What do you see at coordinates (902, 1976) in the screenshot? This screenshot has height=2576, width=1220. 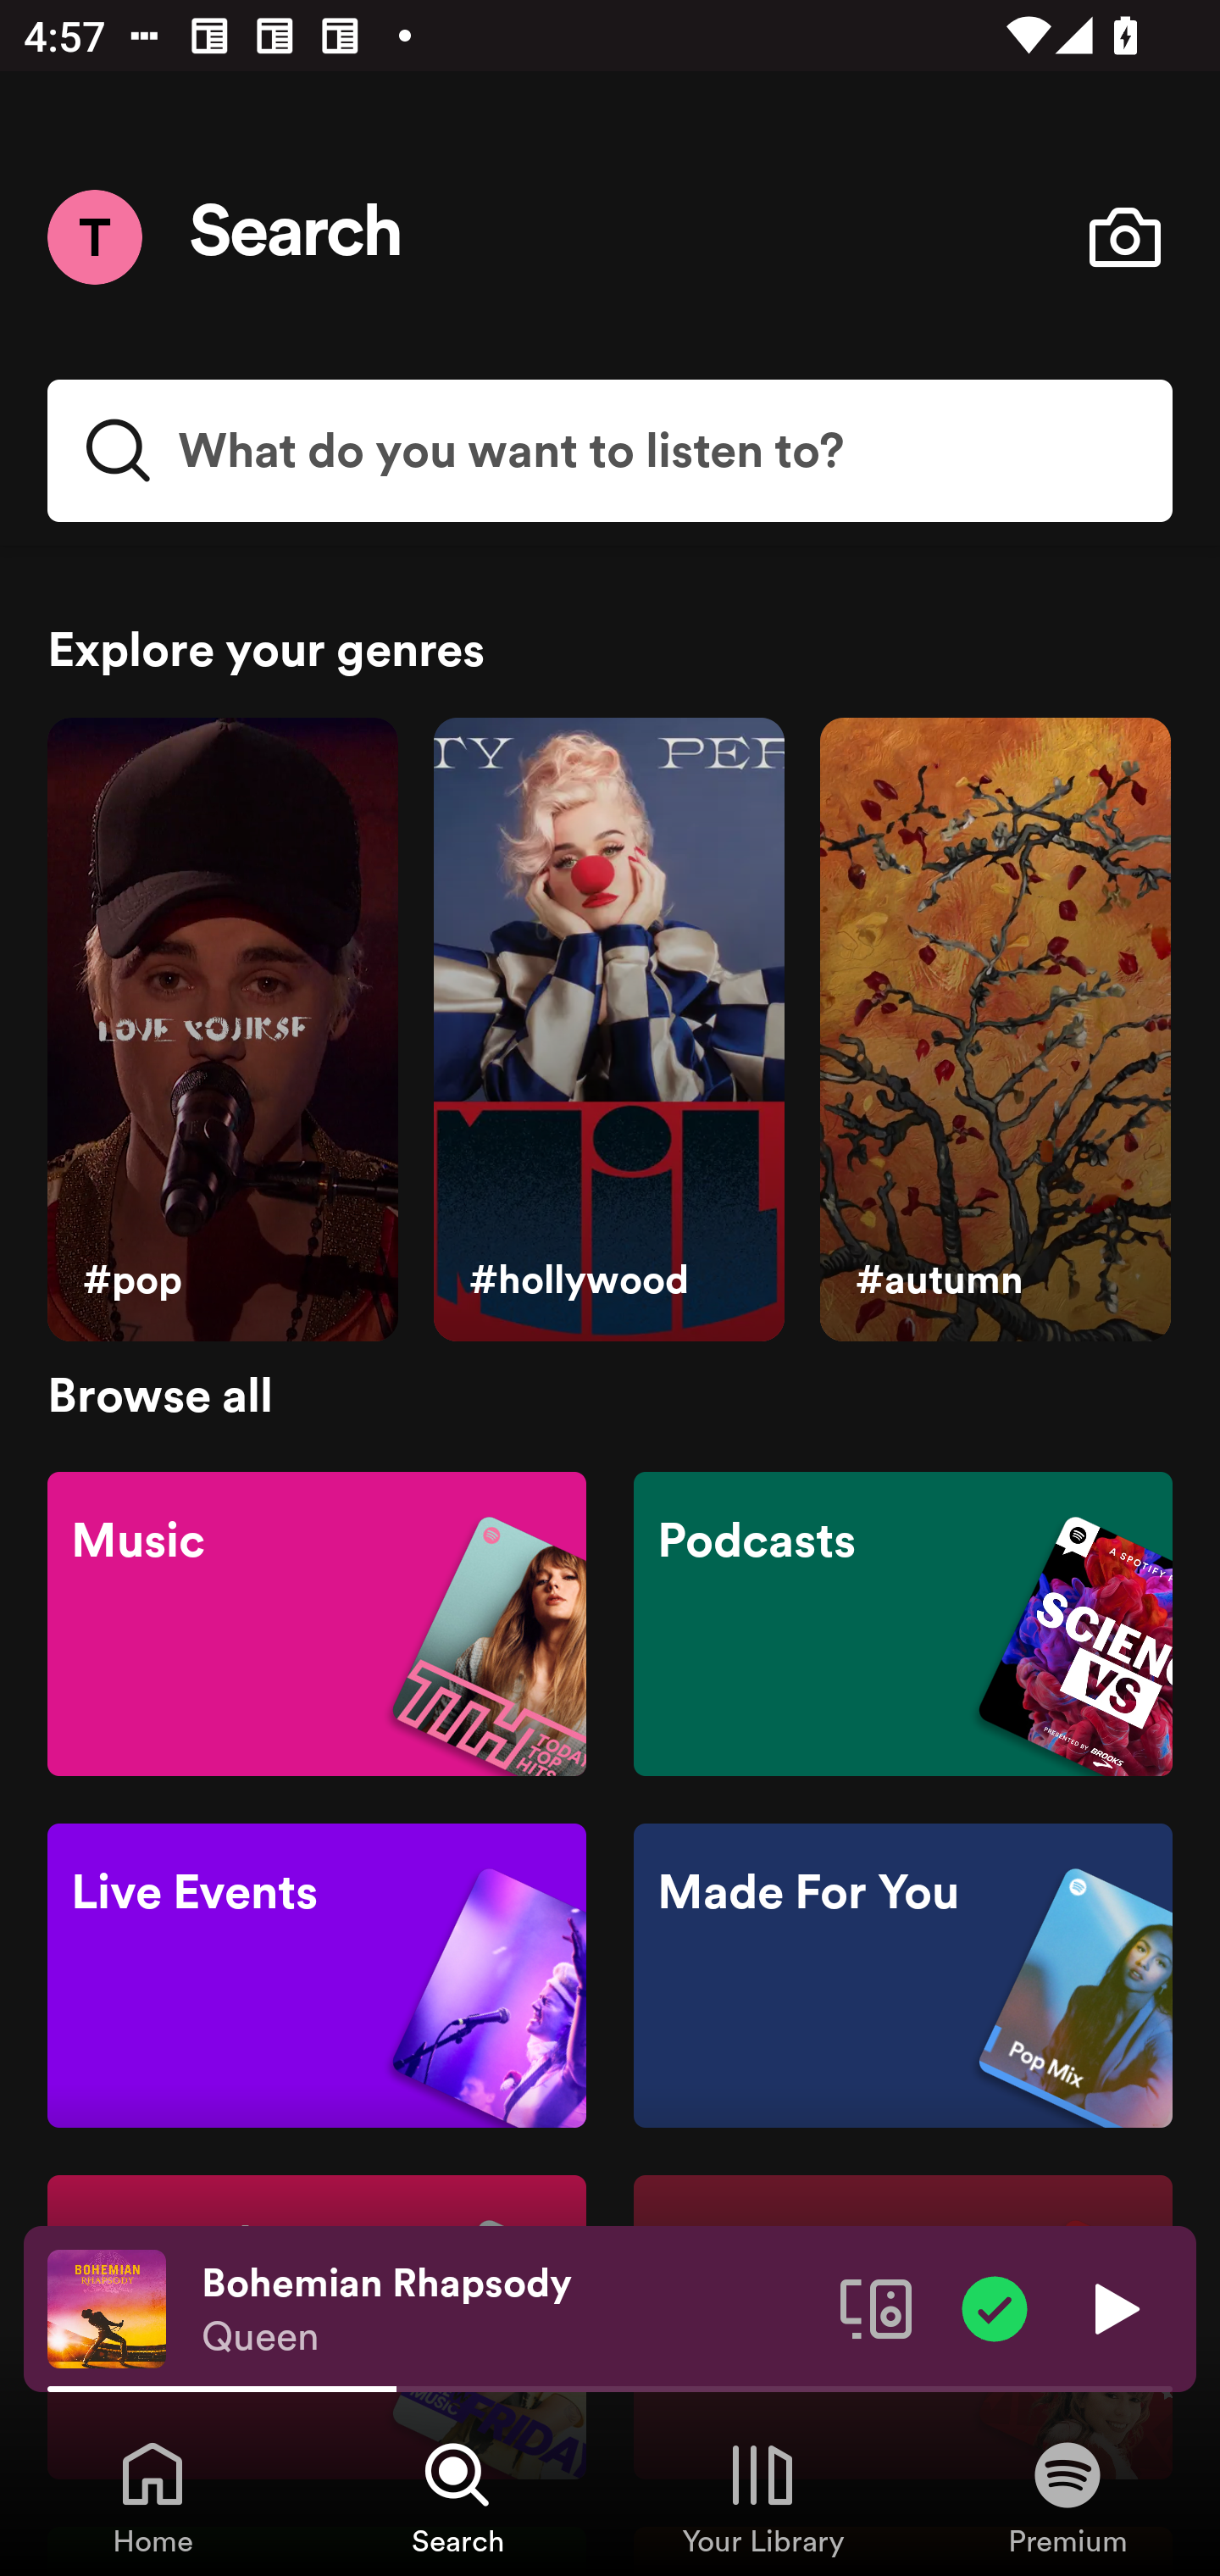 I see `Made For You` at bounding box center [902, 1976].